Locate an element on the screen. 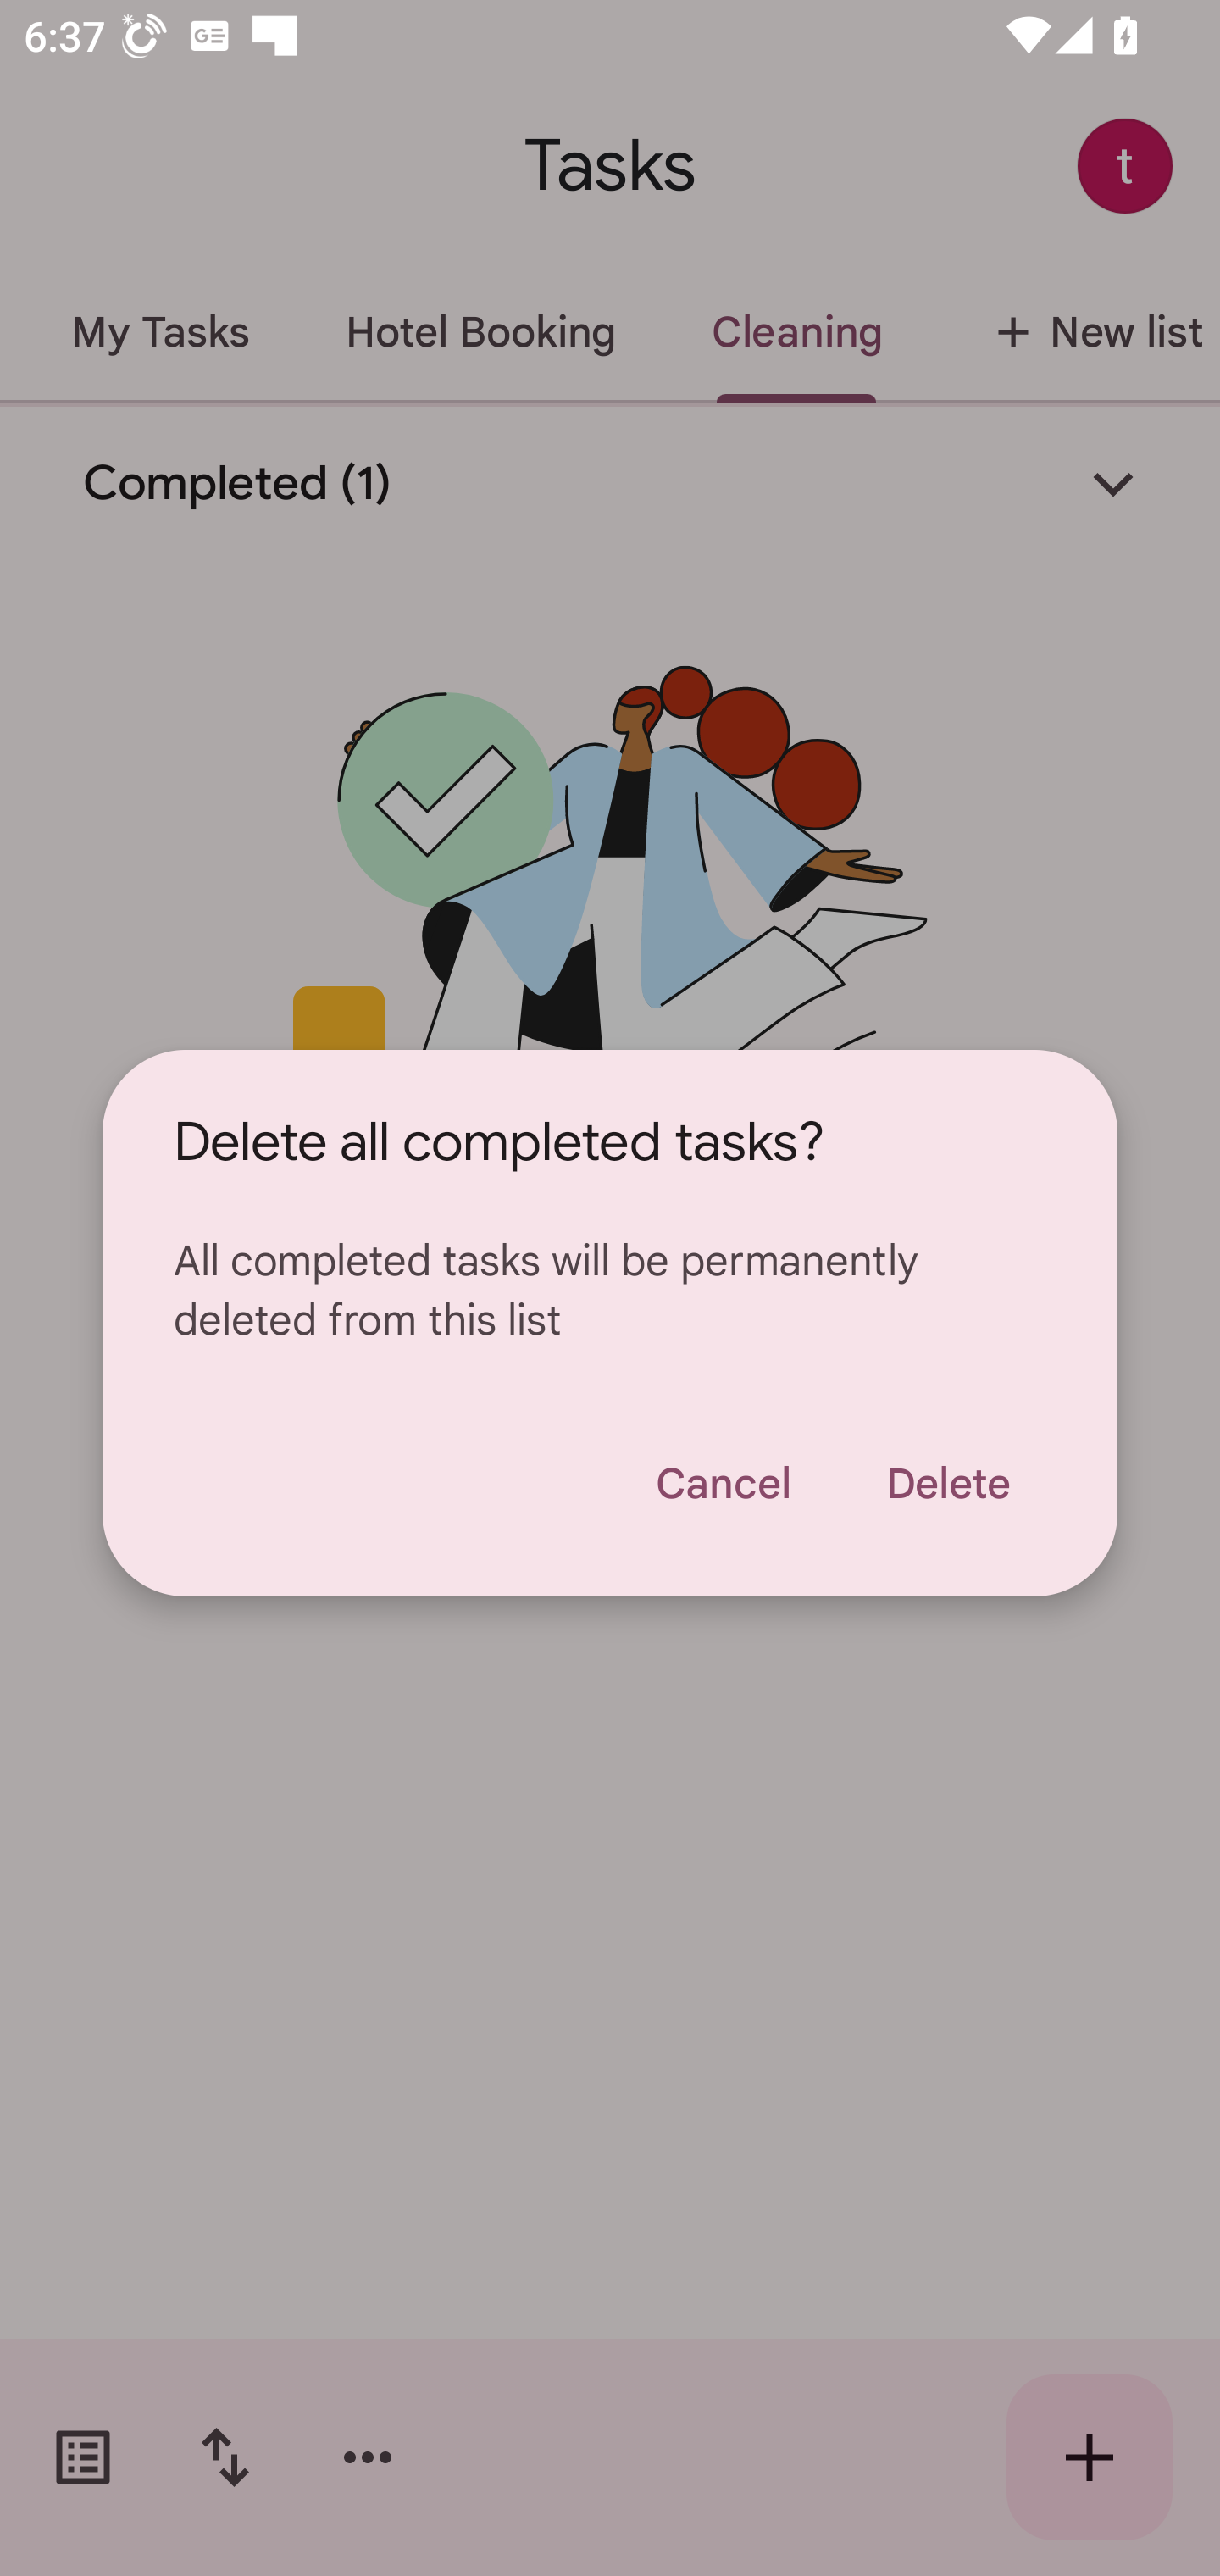 The height and width of the screenshot is (2576, 1220). Delete is located at coordinates (948, 1483).